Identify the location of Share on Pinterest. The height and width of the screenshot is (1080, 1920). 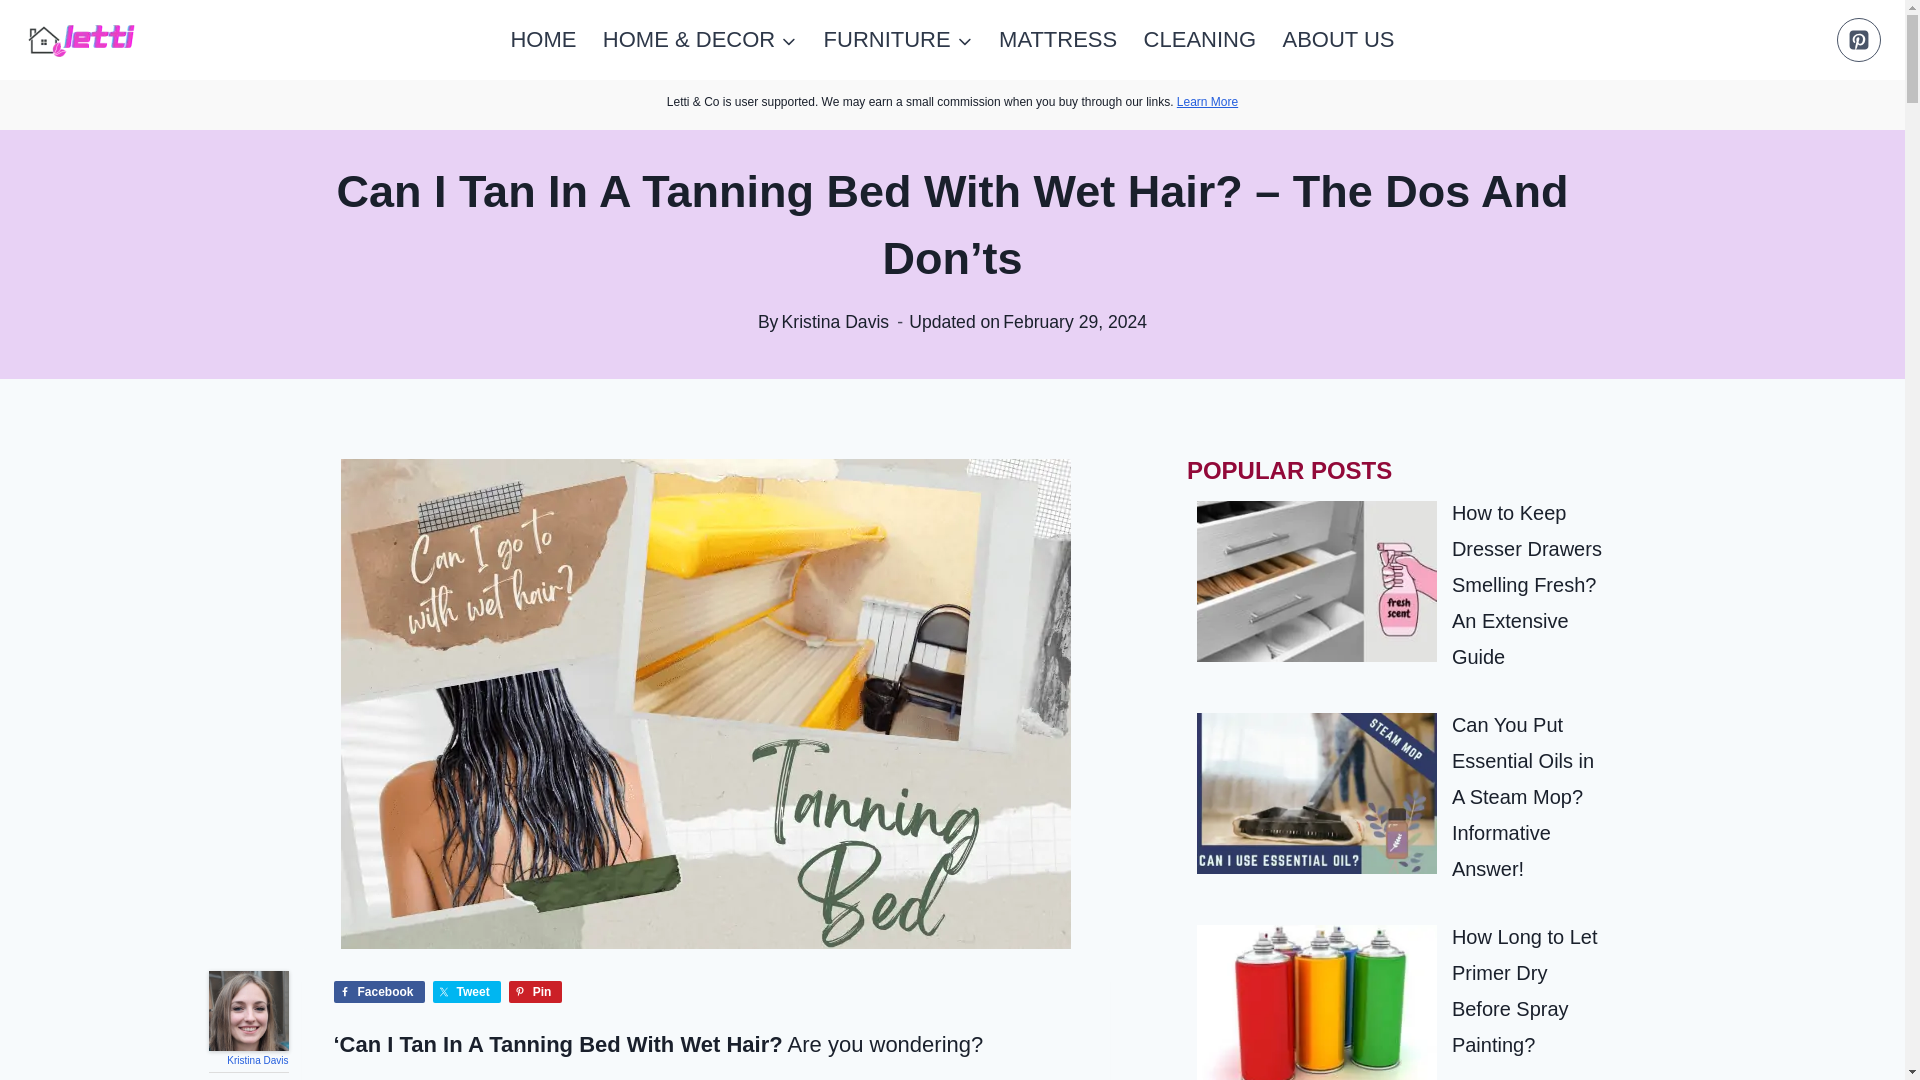
(535, 992).